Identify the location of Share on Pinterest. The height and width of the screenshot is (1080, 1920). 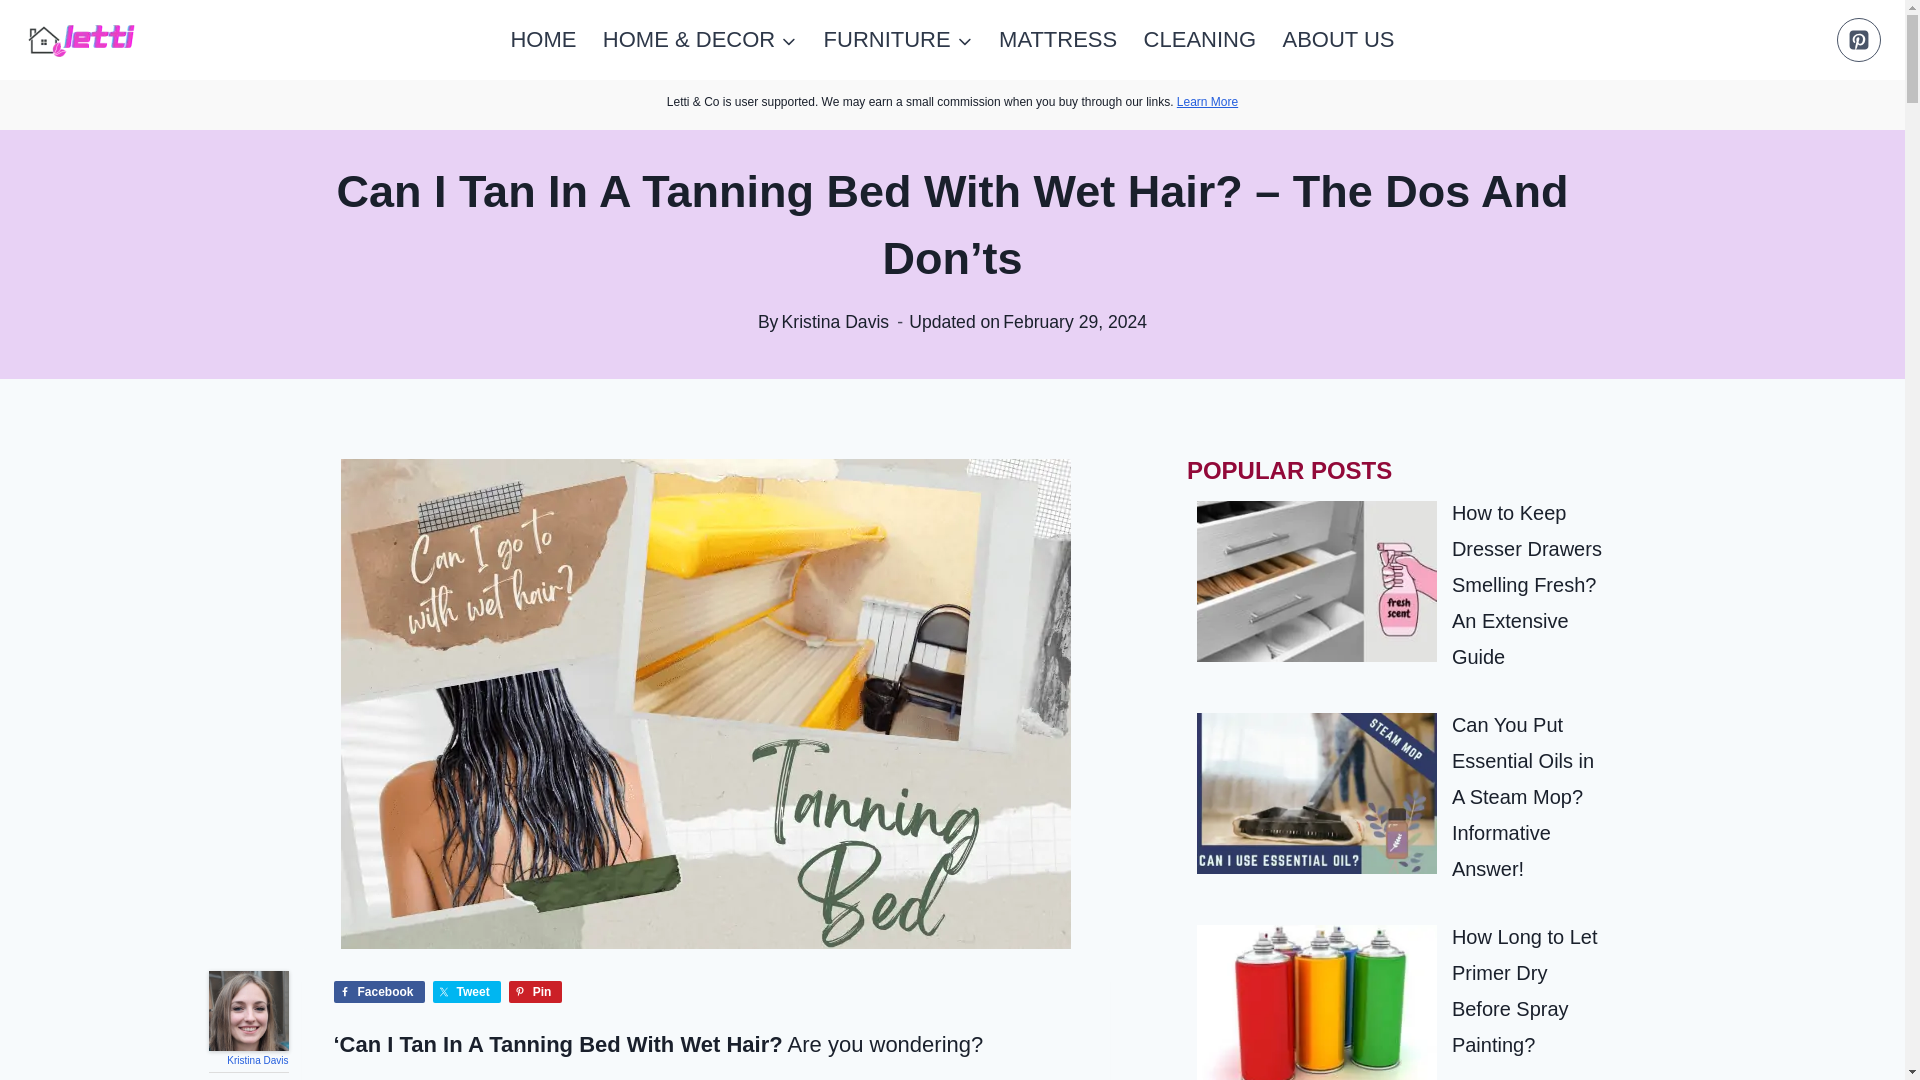
(535, 992).